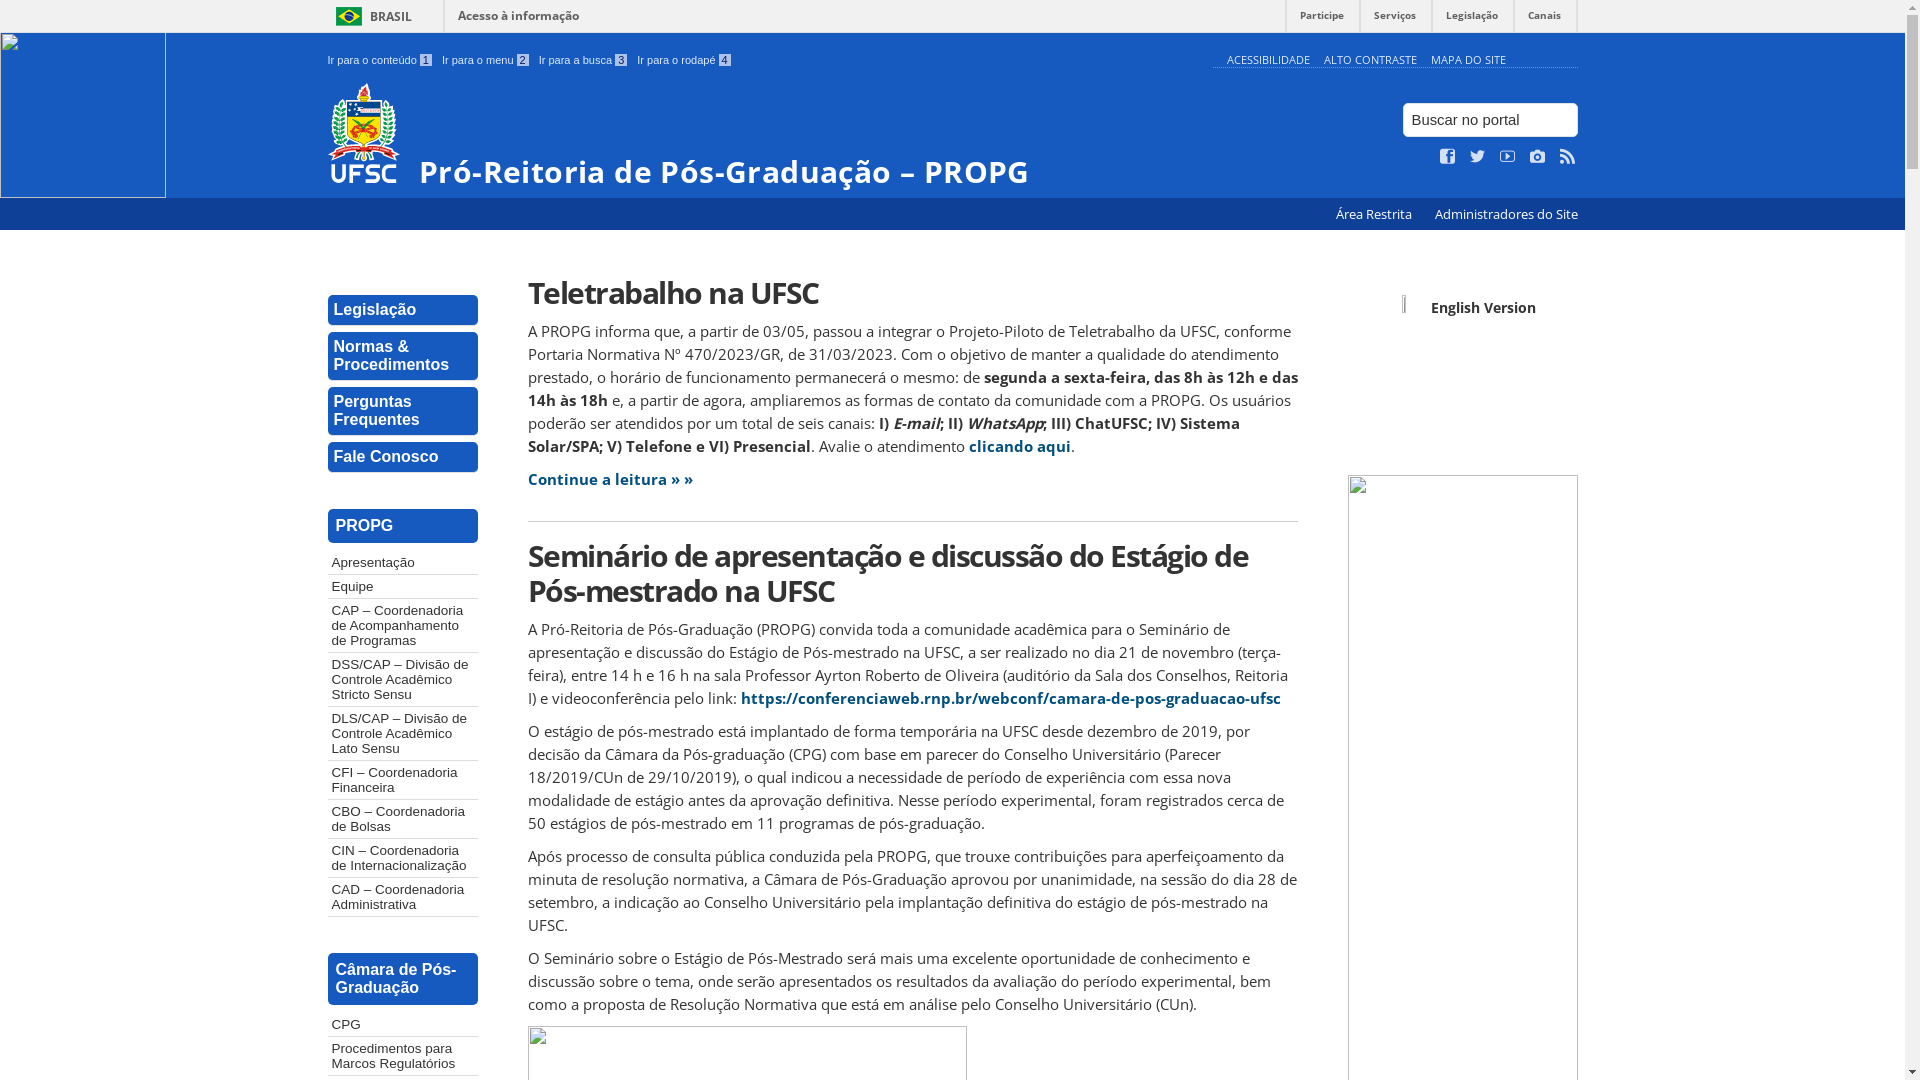 The image size is (1920, 1080). I want to click on ALTO CONTRASTE, so click(1370, 60).